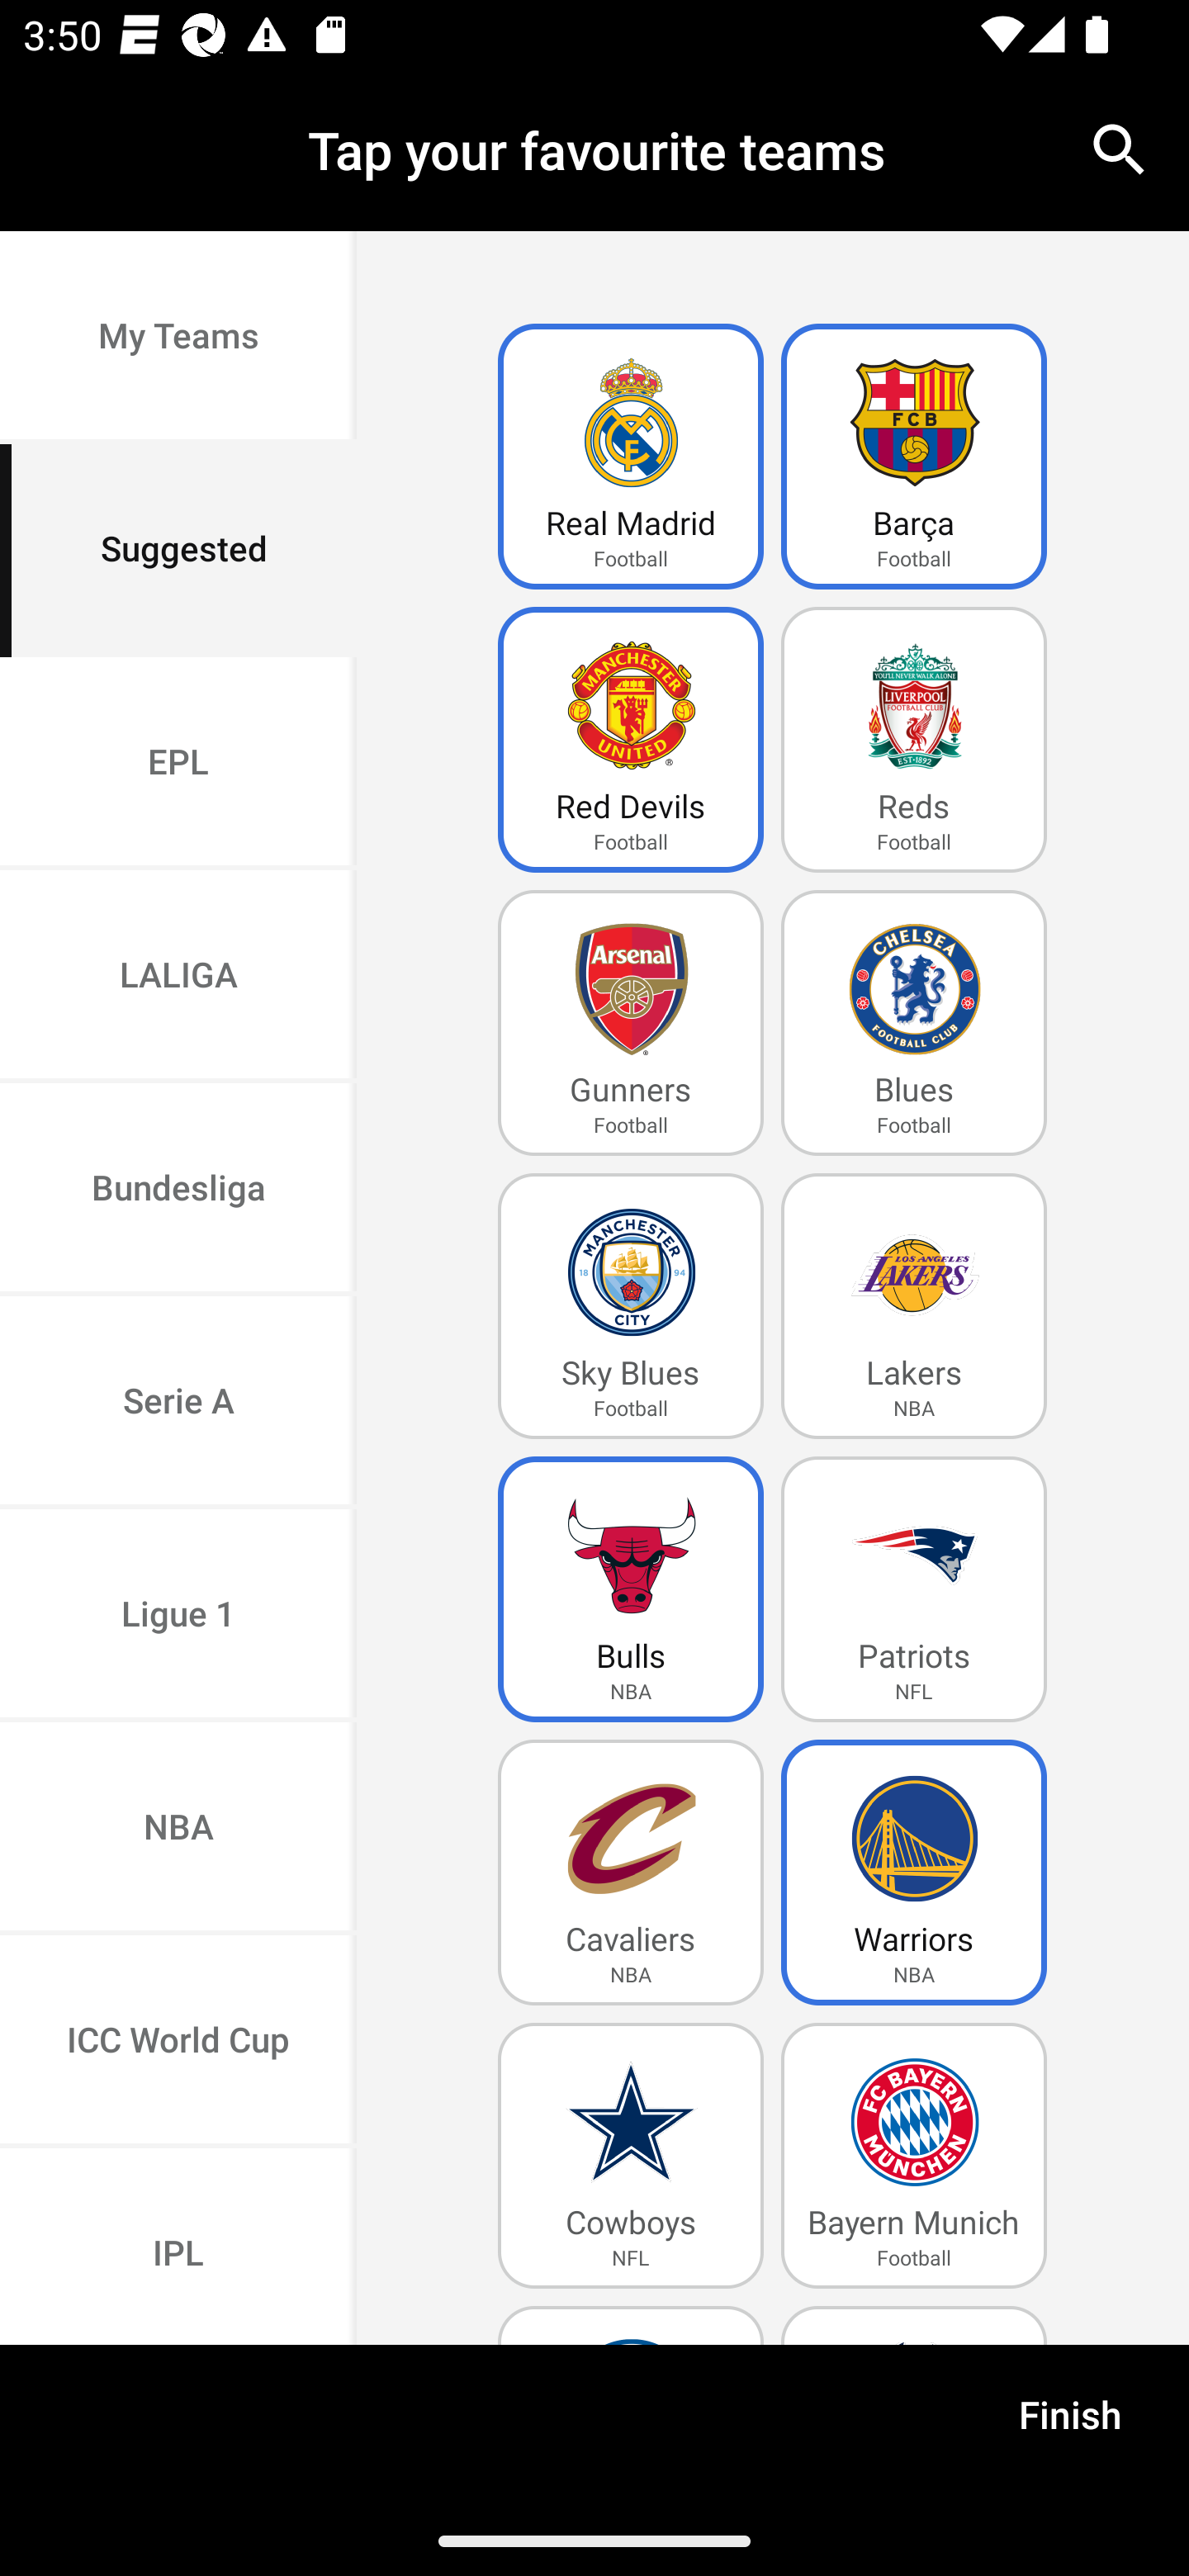 Image resolution: width=1189 pixels, height=2576 pixels. Describe the element at coordinates (914, 1306) in the screenshot. I see `Lakers Lakers NBA` at that location.